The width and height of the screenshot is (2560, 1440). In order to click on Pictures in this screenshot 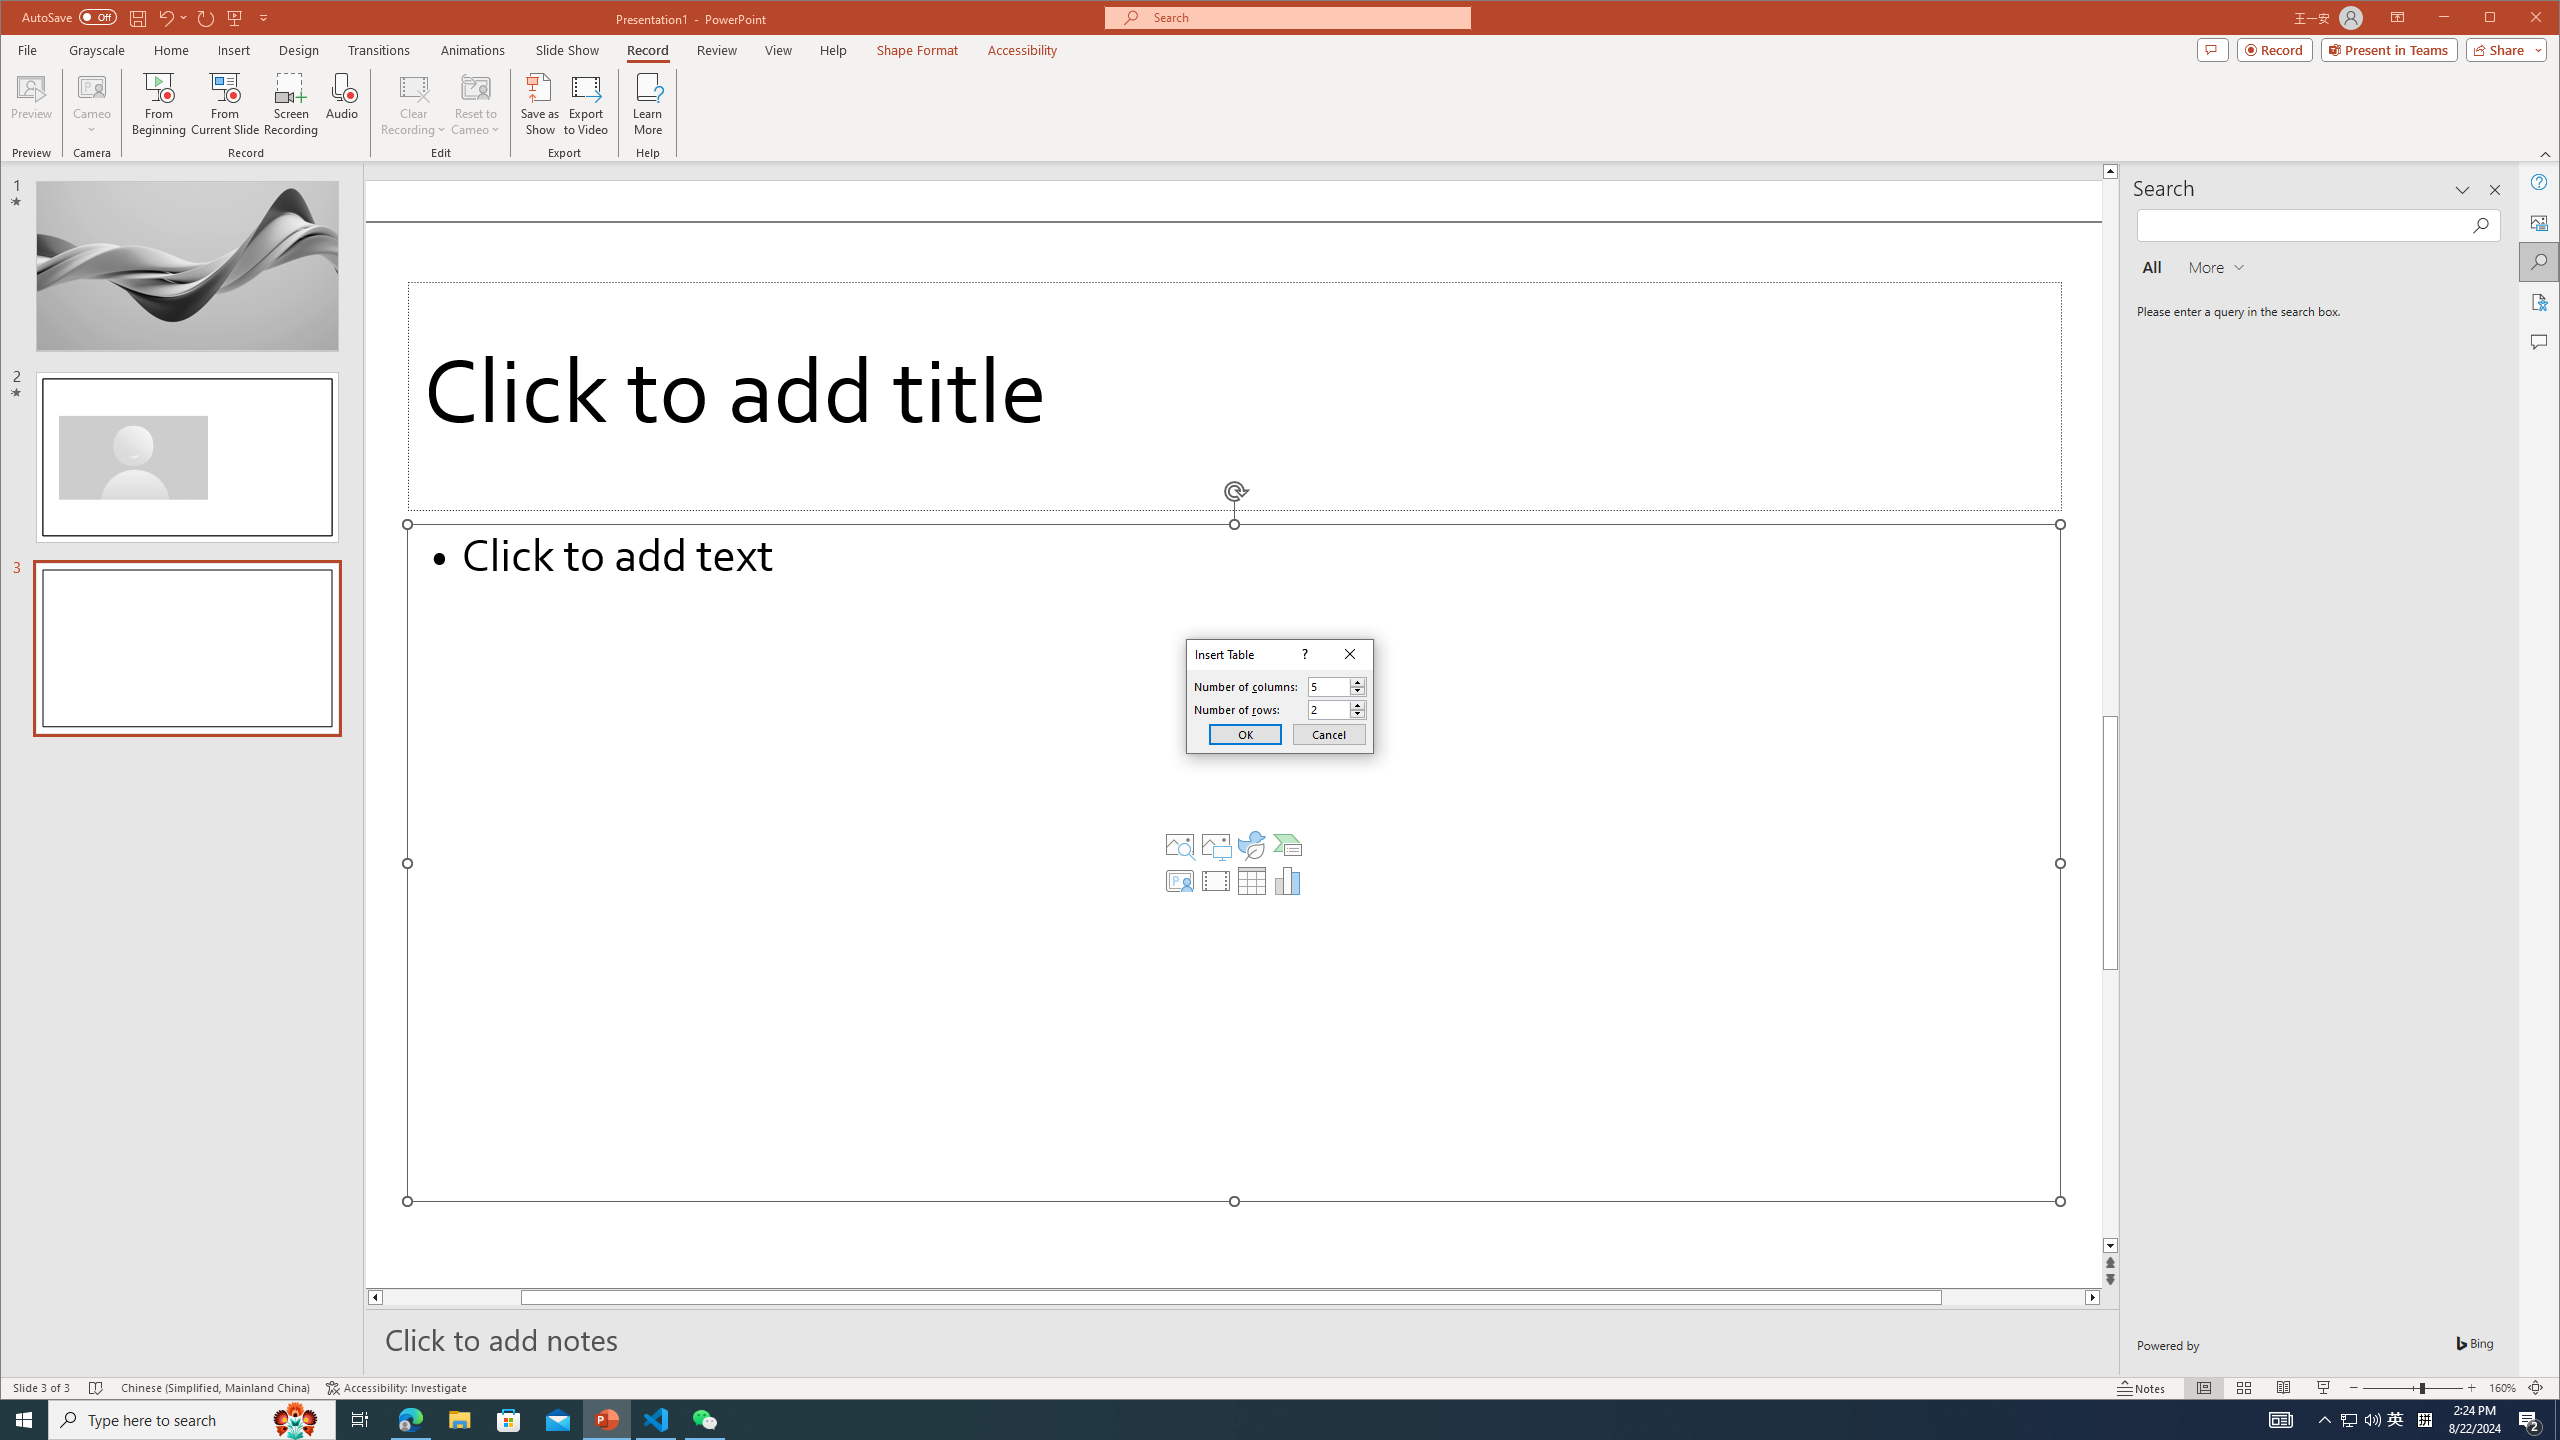, I will do `click(1216, 845)`.